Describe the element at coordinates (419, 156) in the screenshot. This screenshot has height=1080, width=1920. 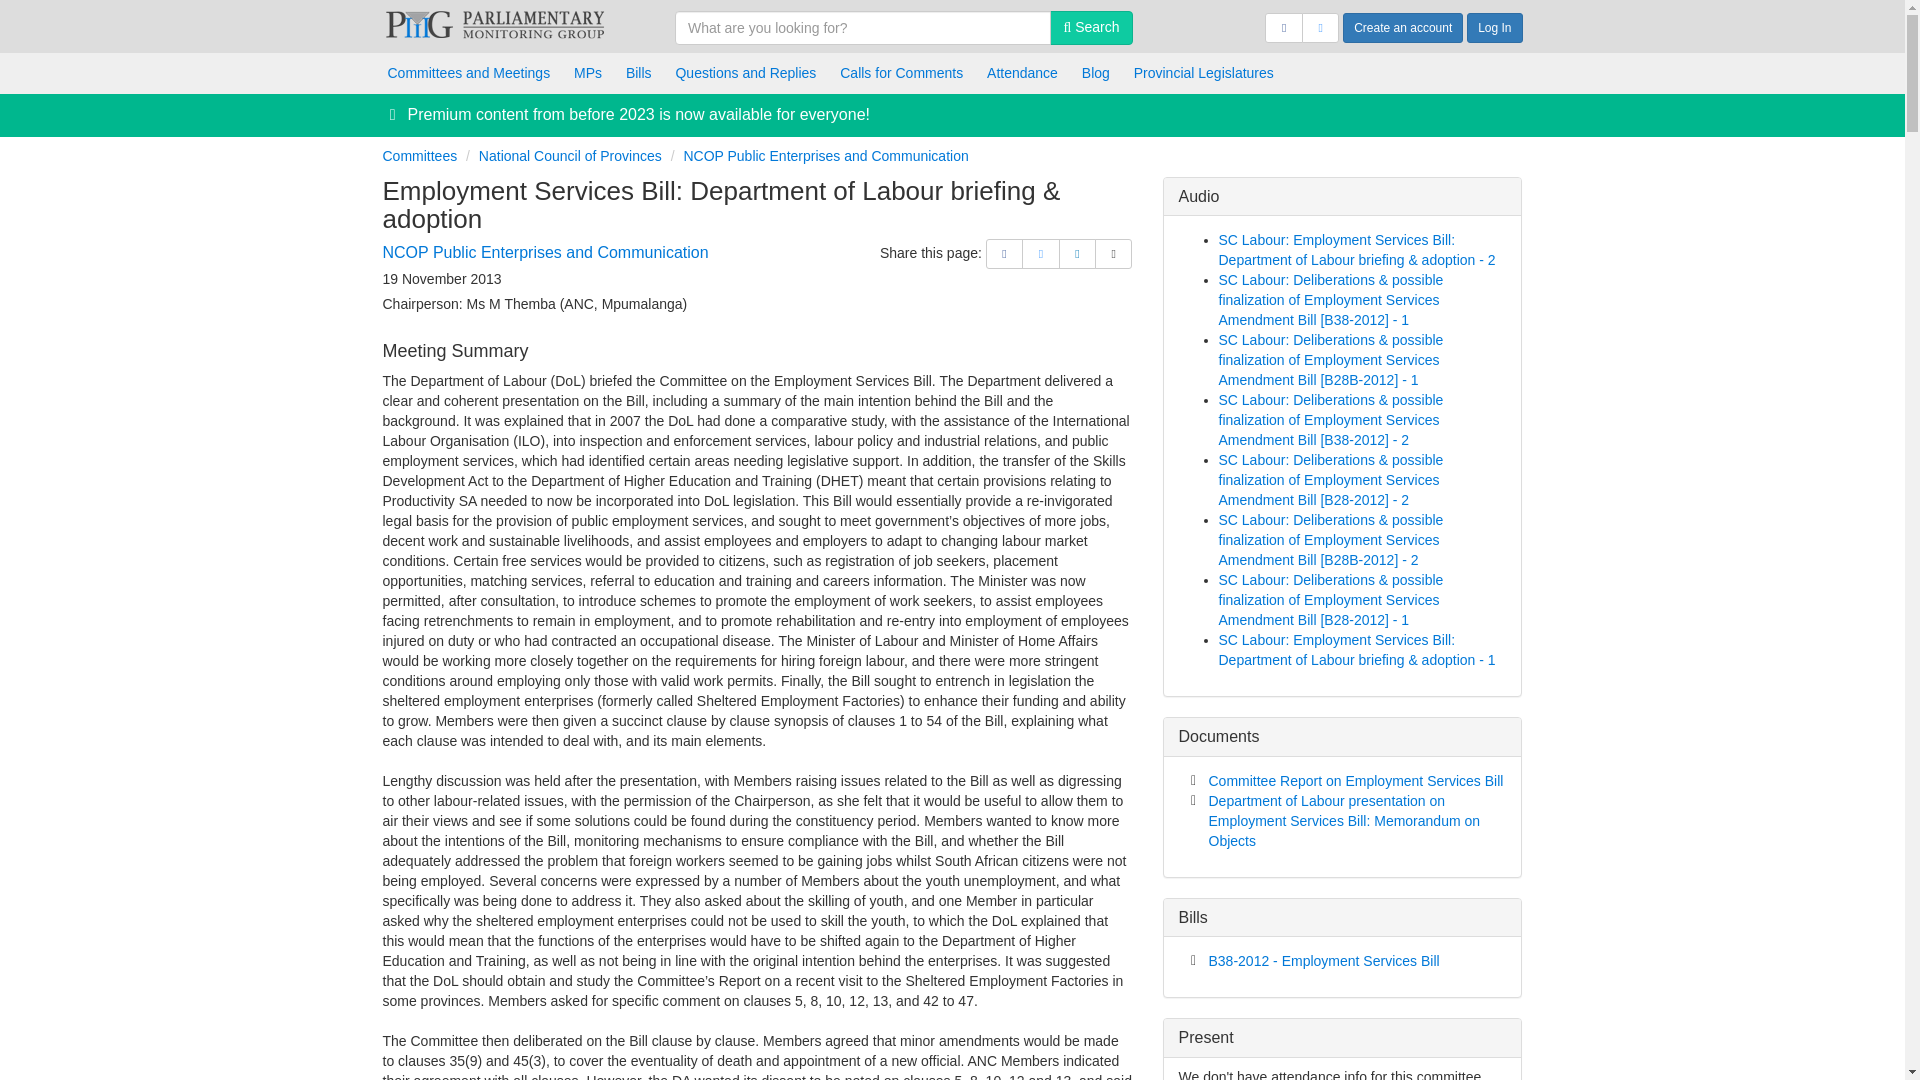
I see `Committees` at that location.